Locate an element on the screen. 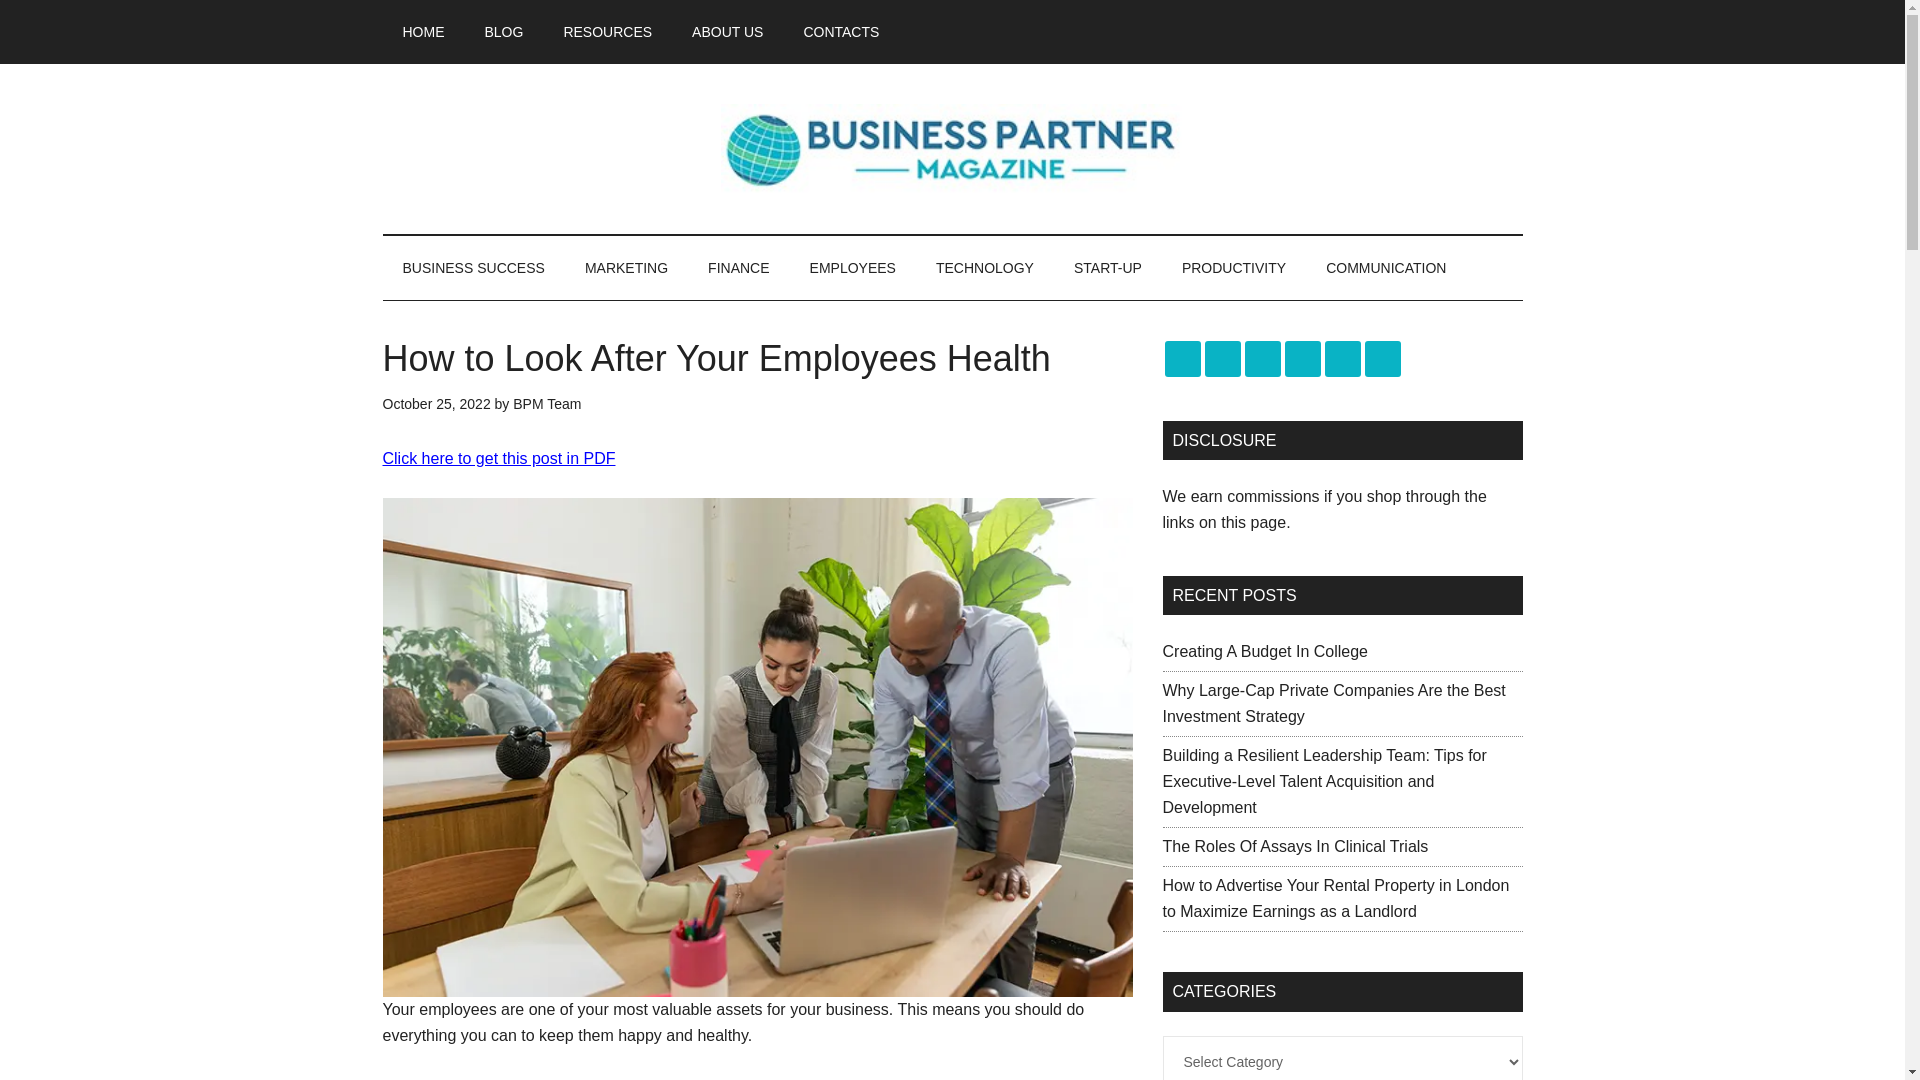 The image size is (1920, 1080). BLOG is located at coordinates (504, 32).